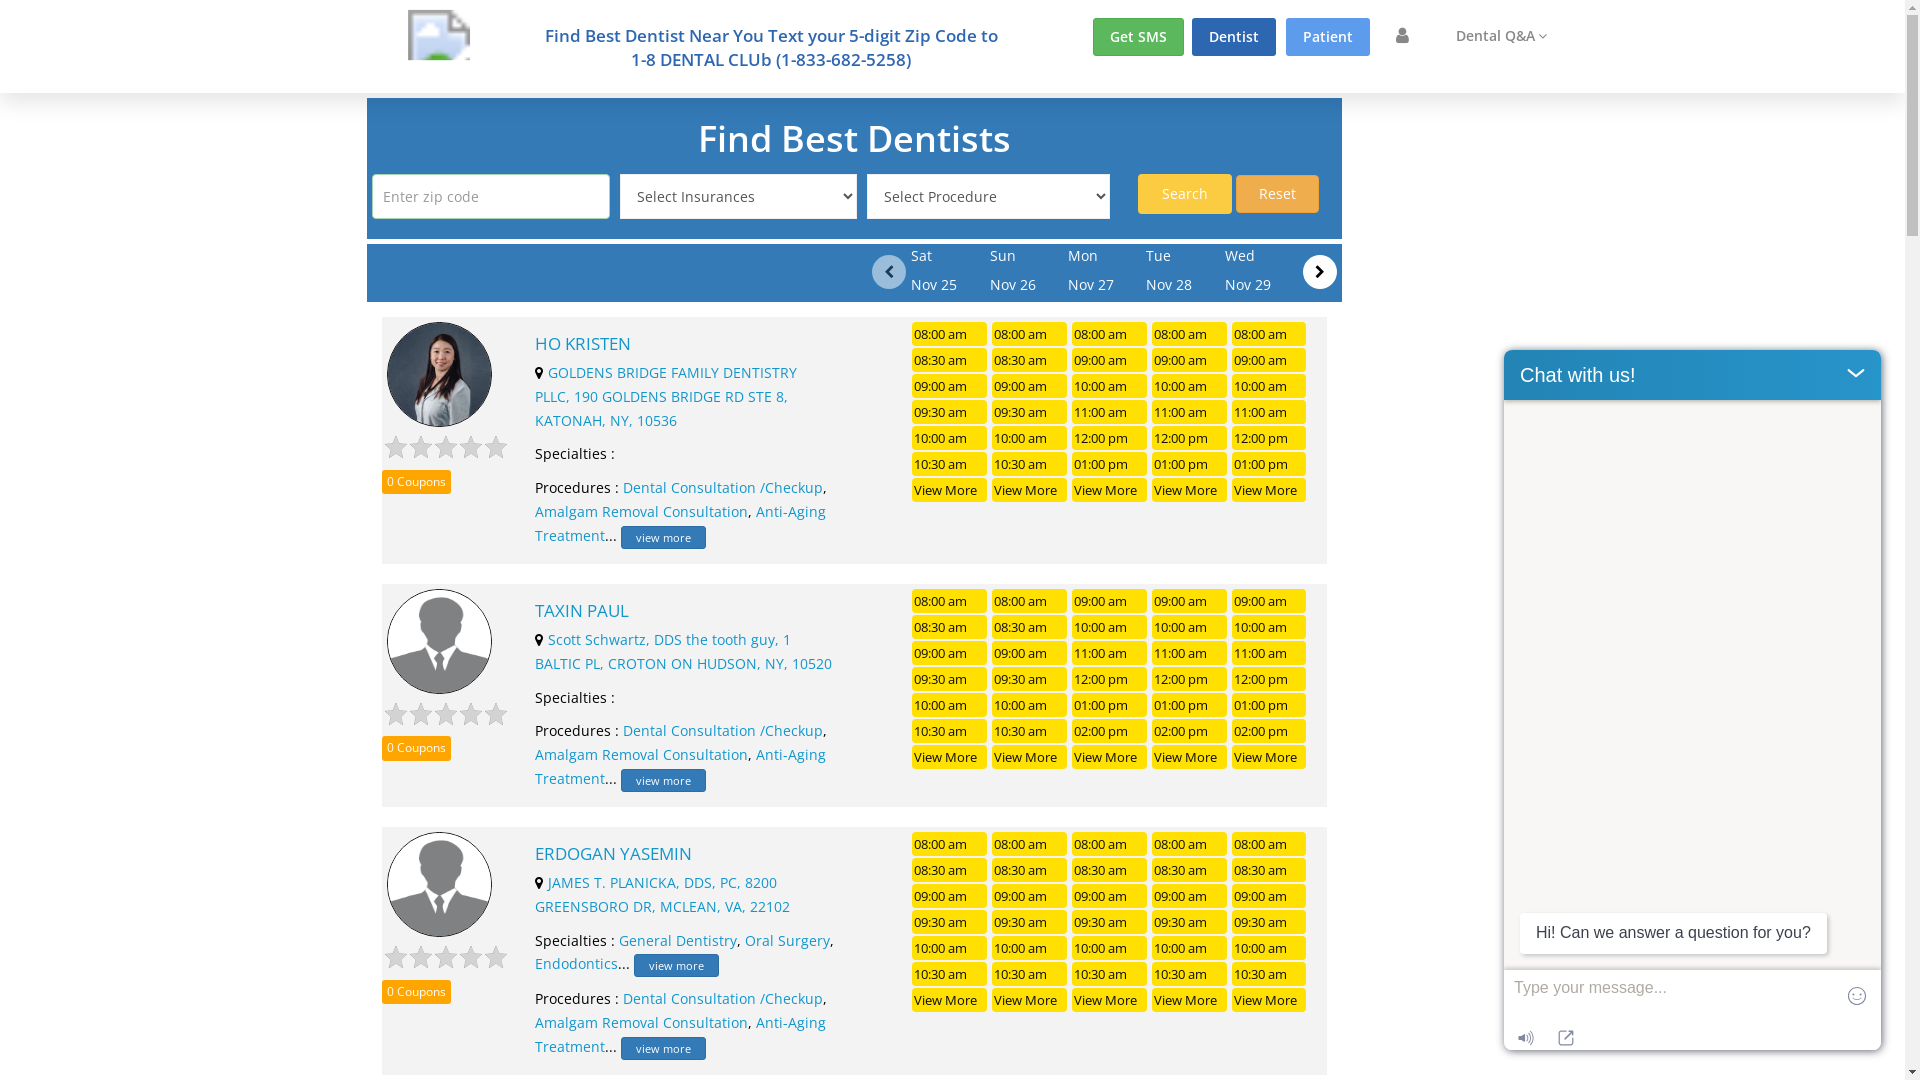  Describe the element at coordinates (1030, 412) in the screenshot. I see `09:30 am` at that location.